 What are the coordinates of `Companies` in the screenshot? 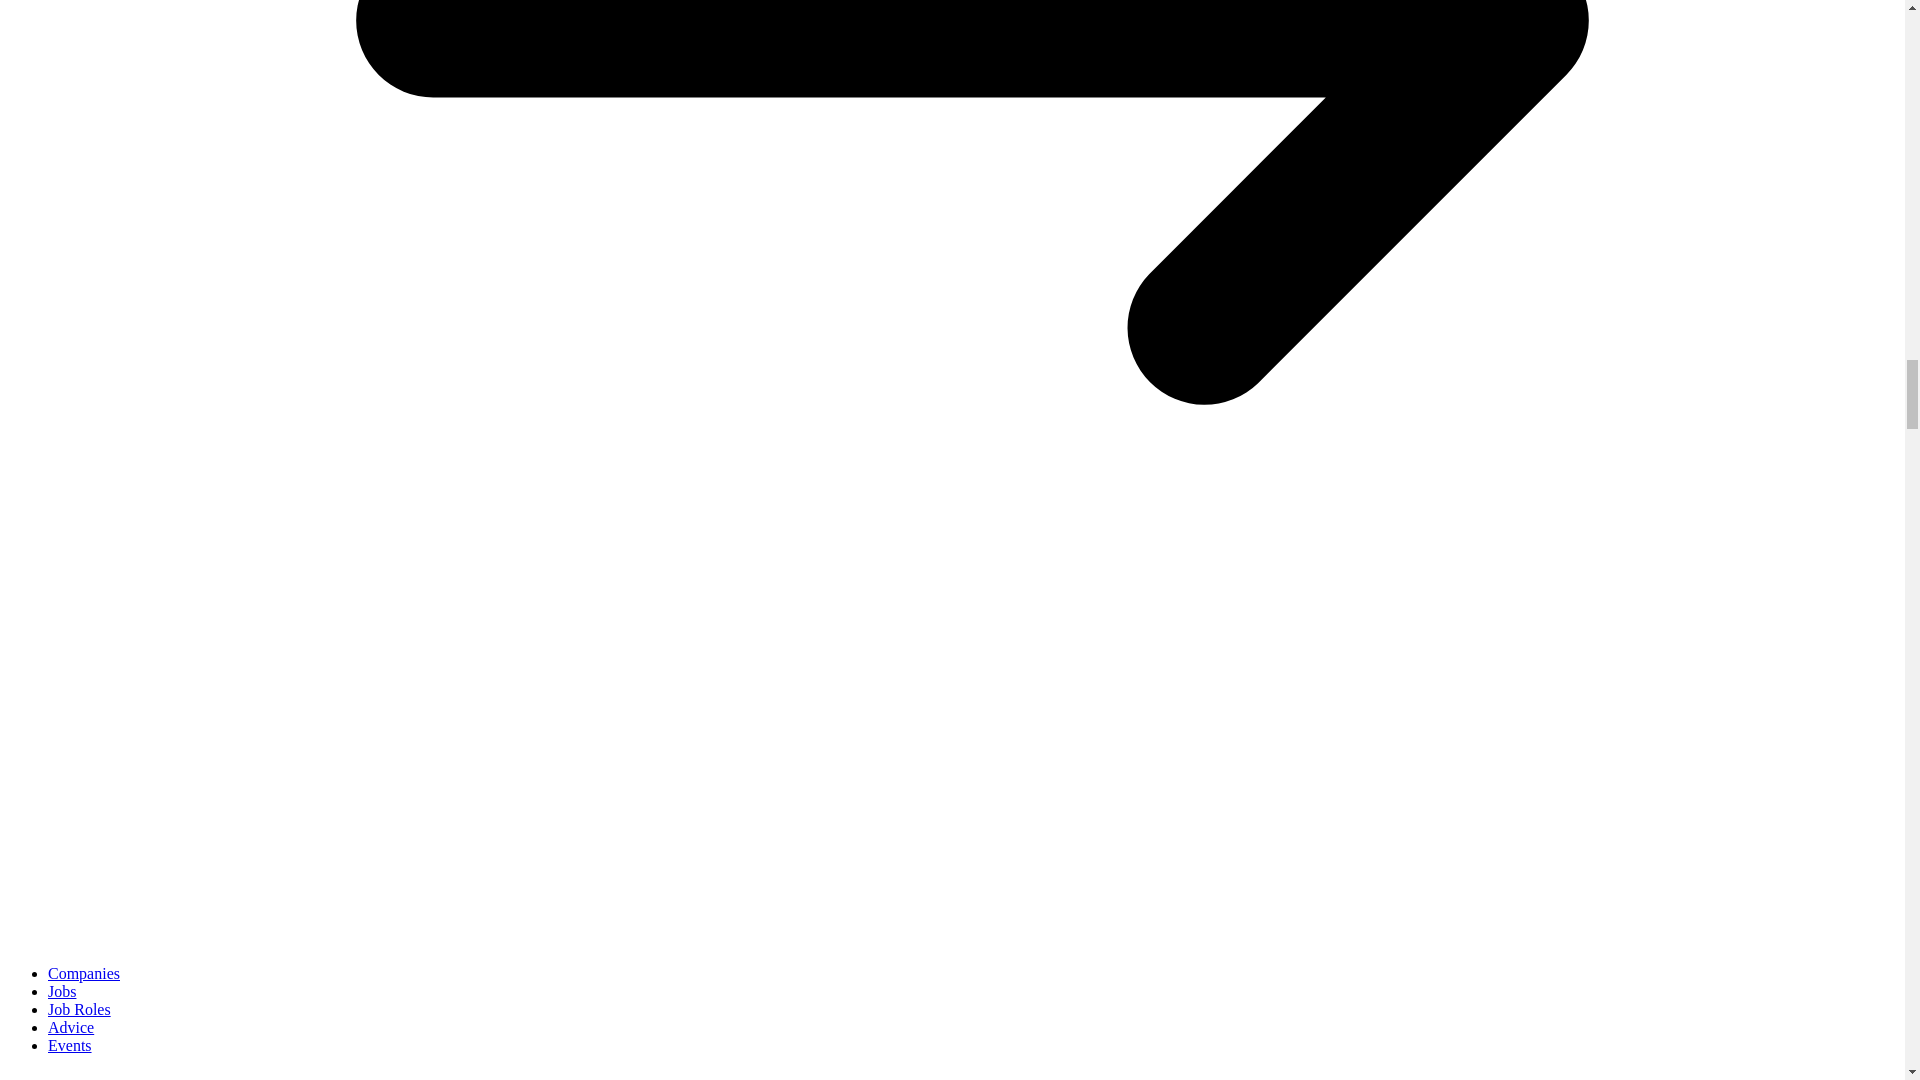 It's located at (84, 973).